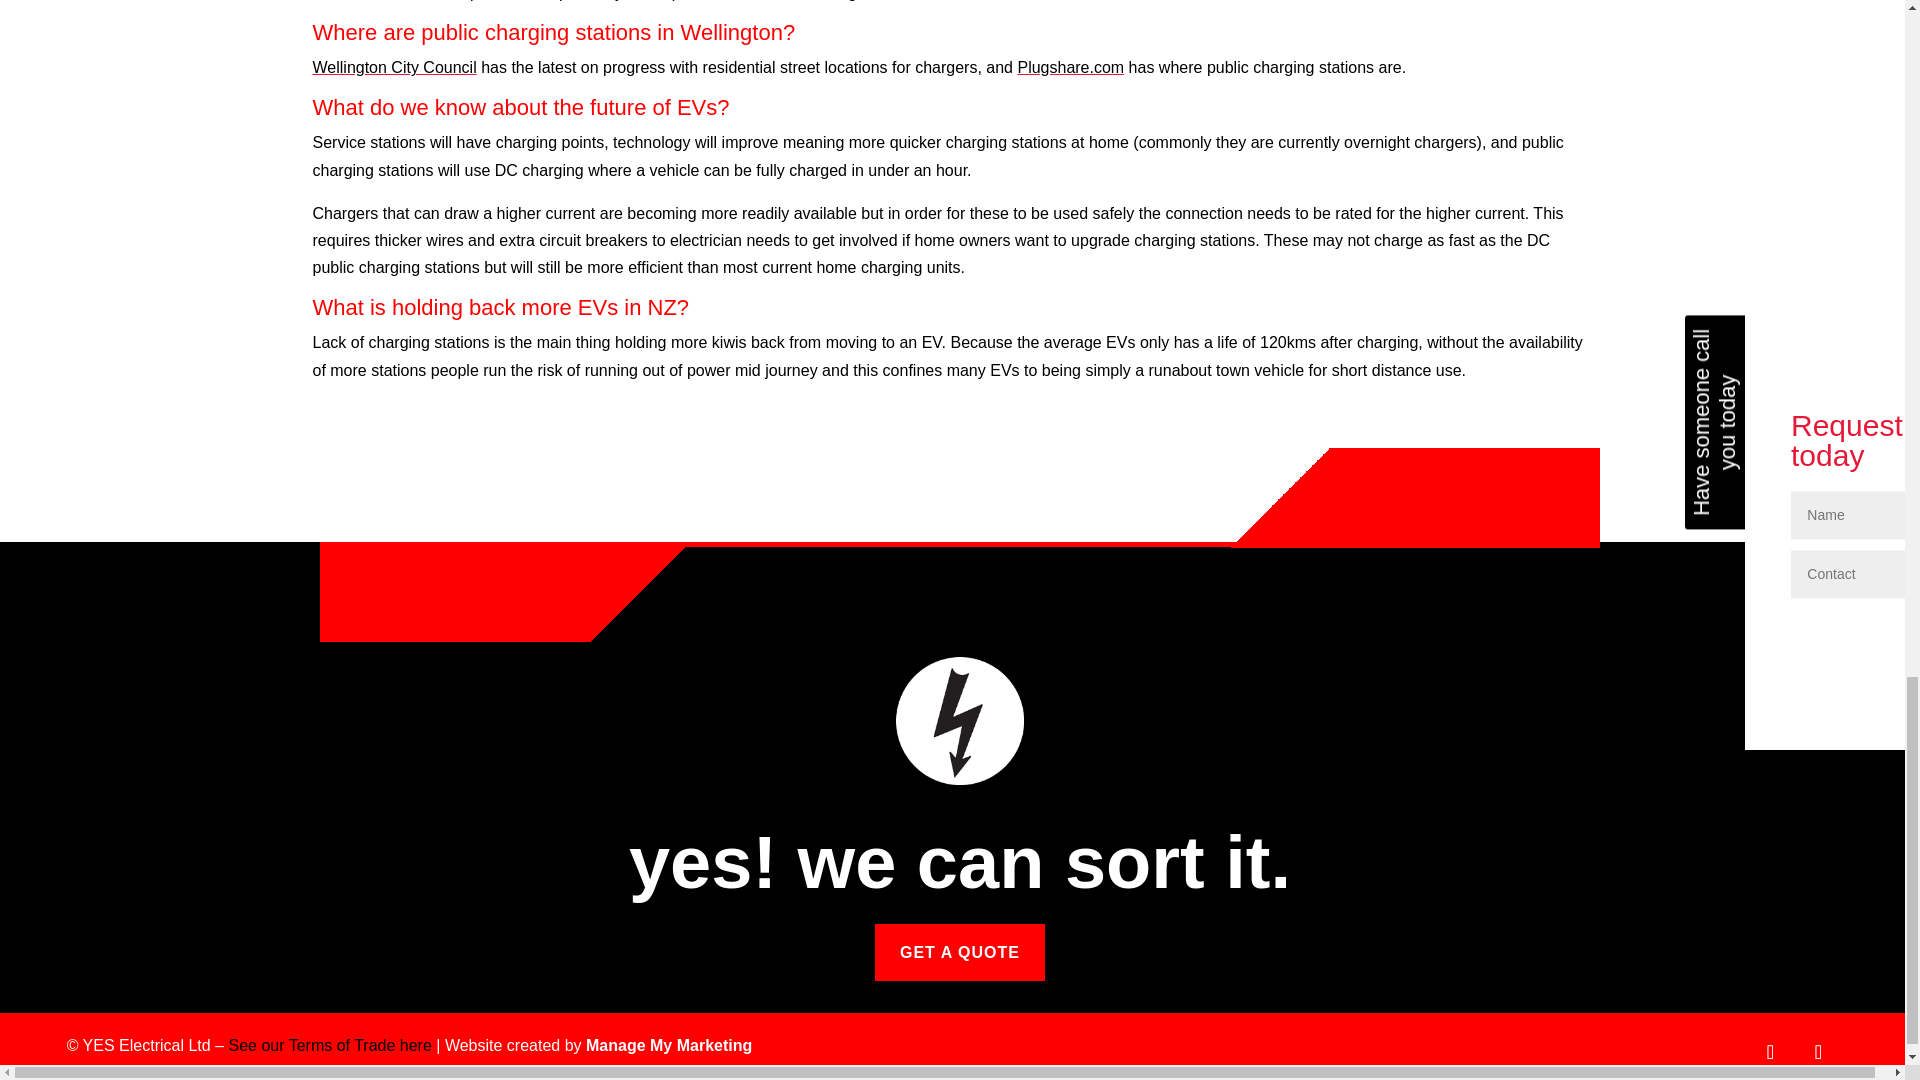  Describe the element at coordinates (960, 952) in the screenshot. I see `GET A QUOTE` at that location.